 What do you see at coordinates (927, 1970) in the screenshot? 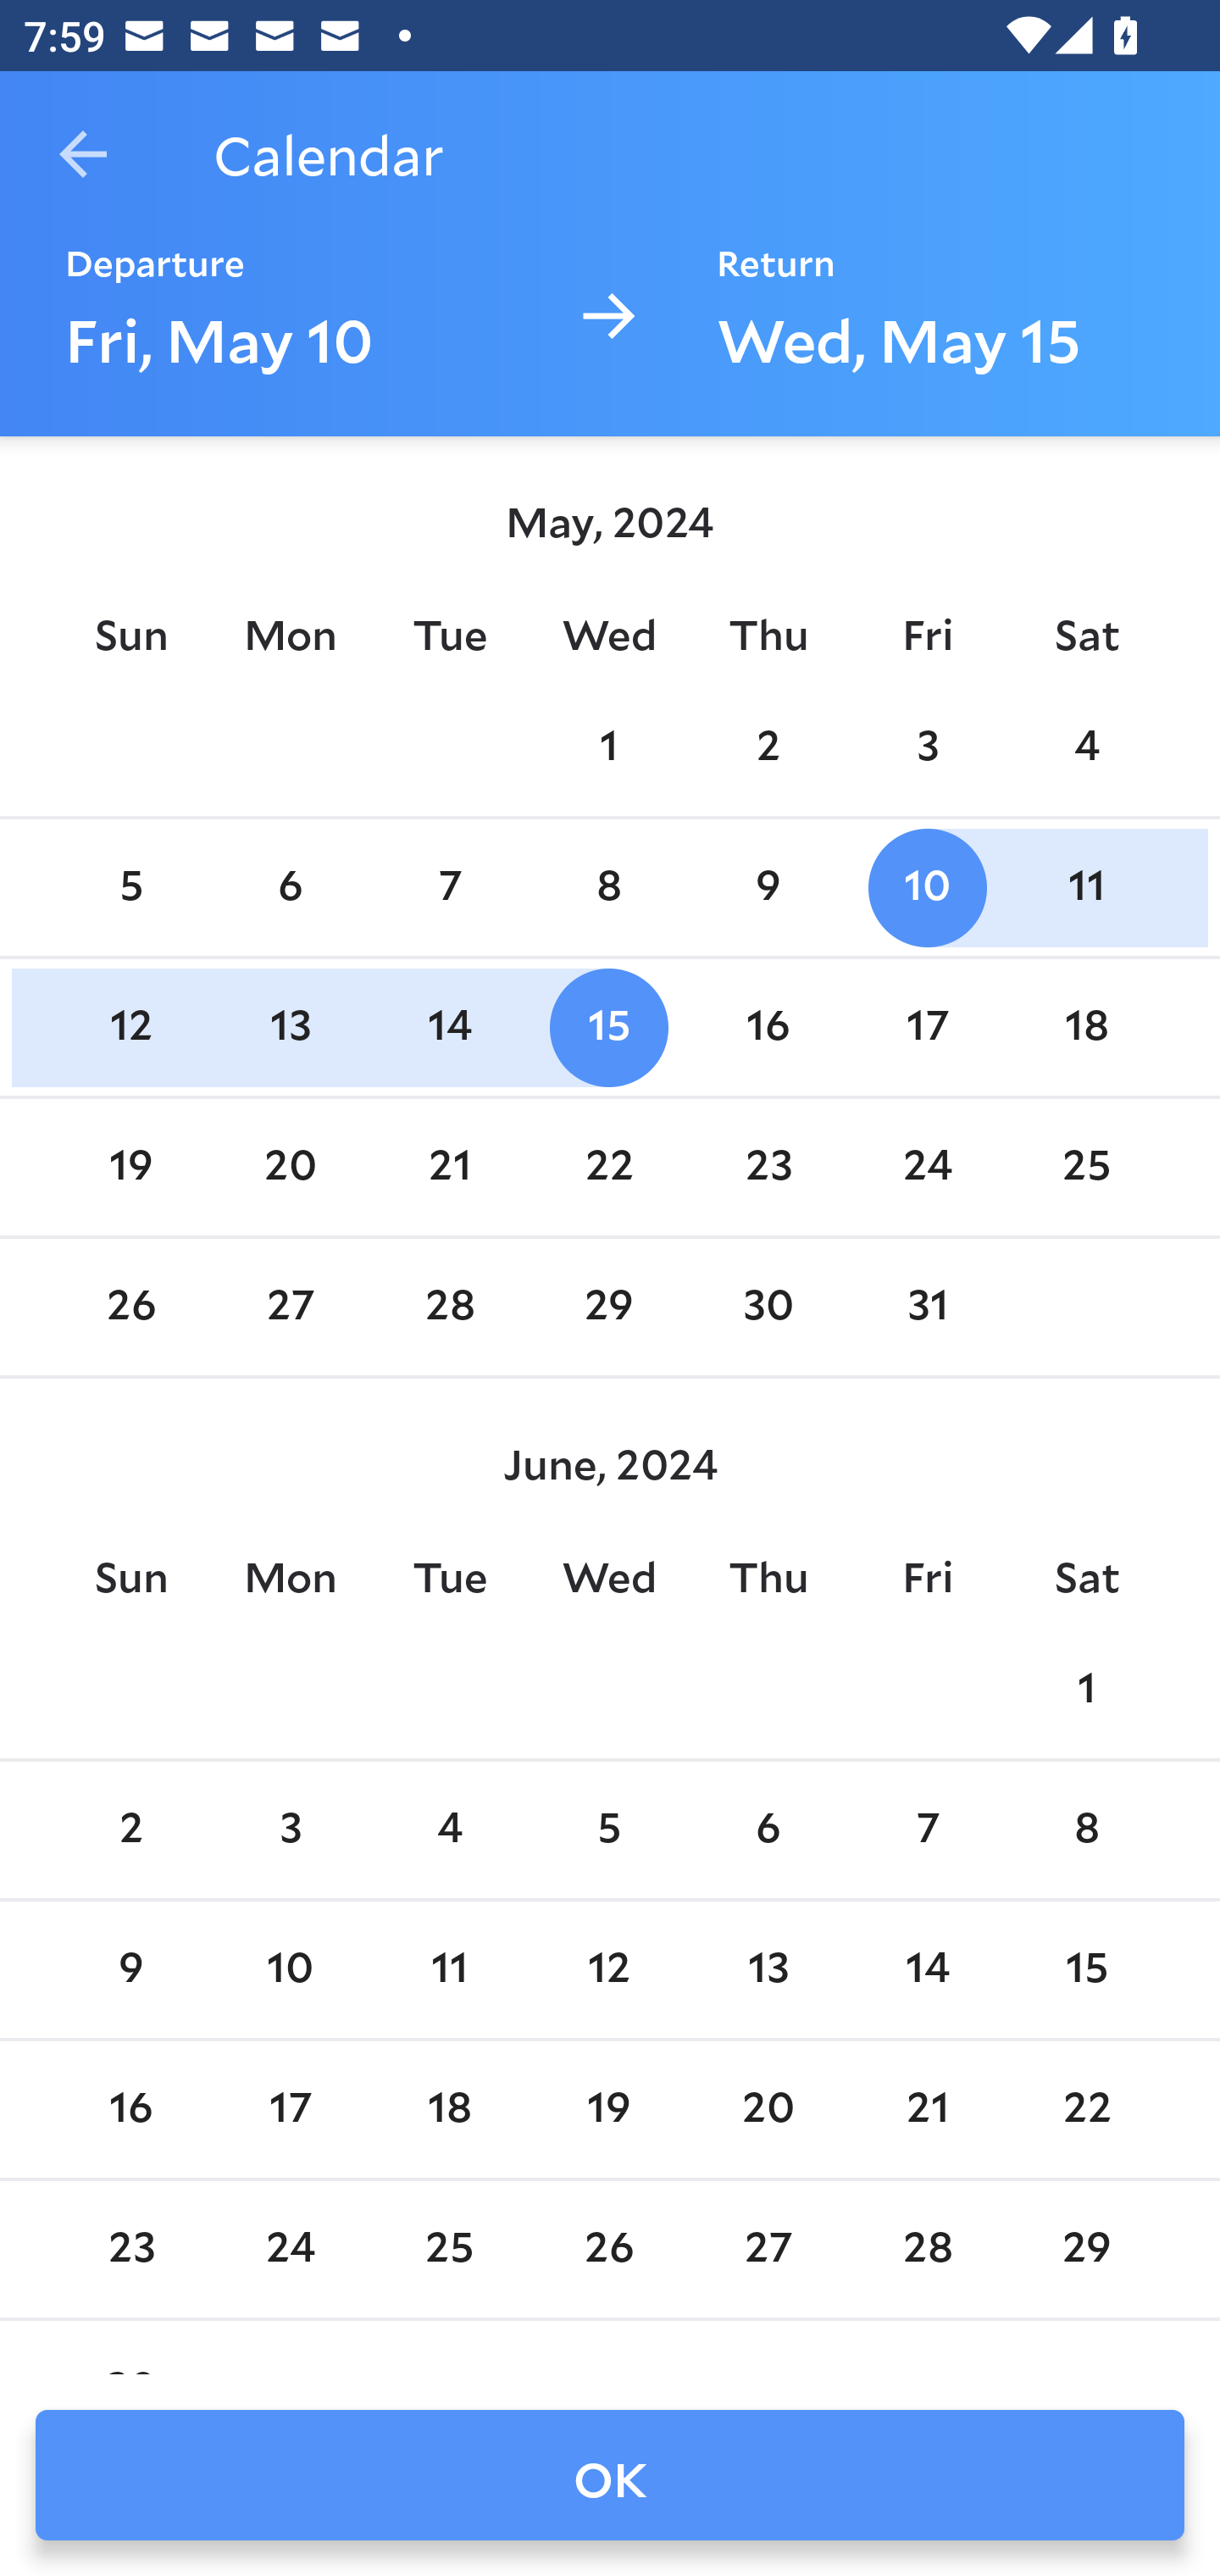
I see `14` at bounding box center [927, 1970].